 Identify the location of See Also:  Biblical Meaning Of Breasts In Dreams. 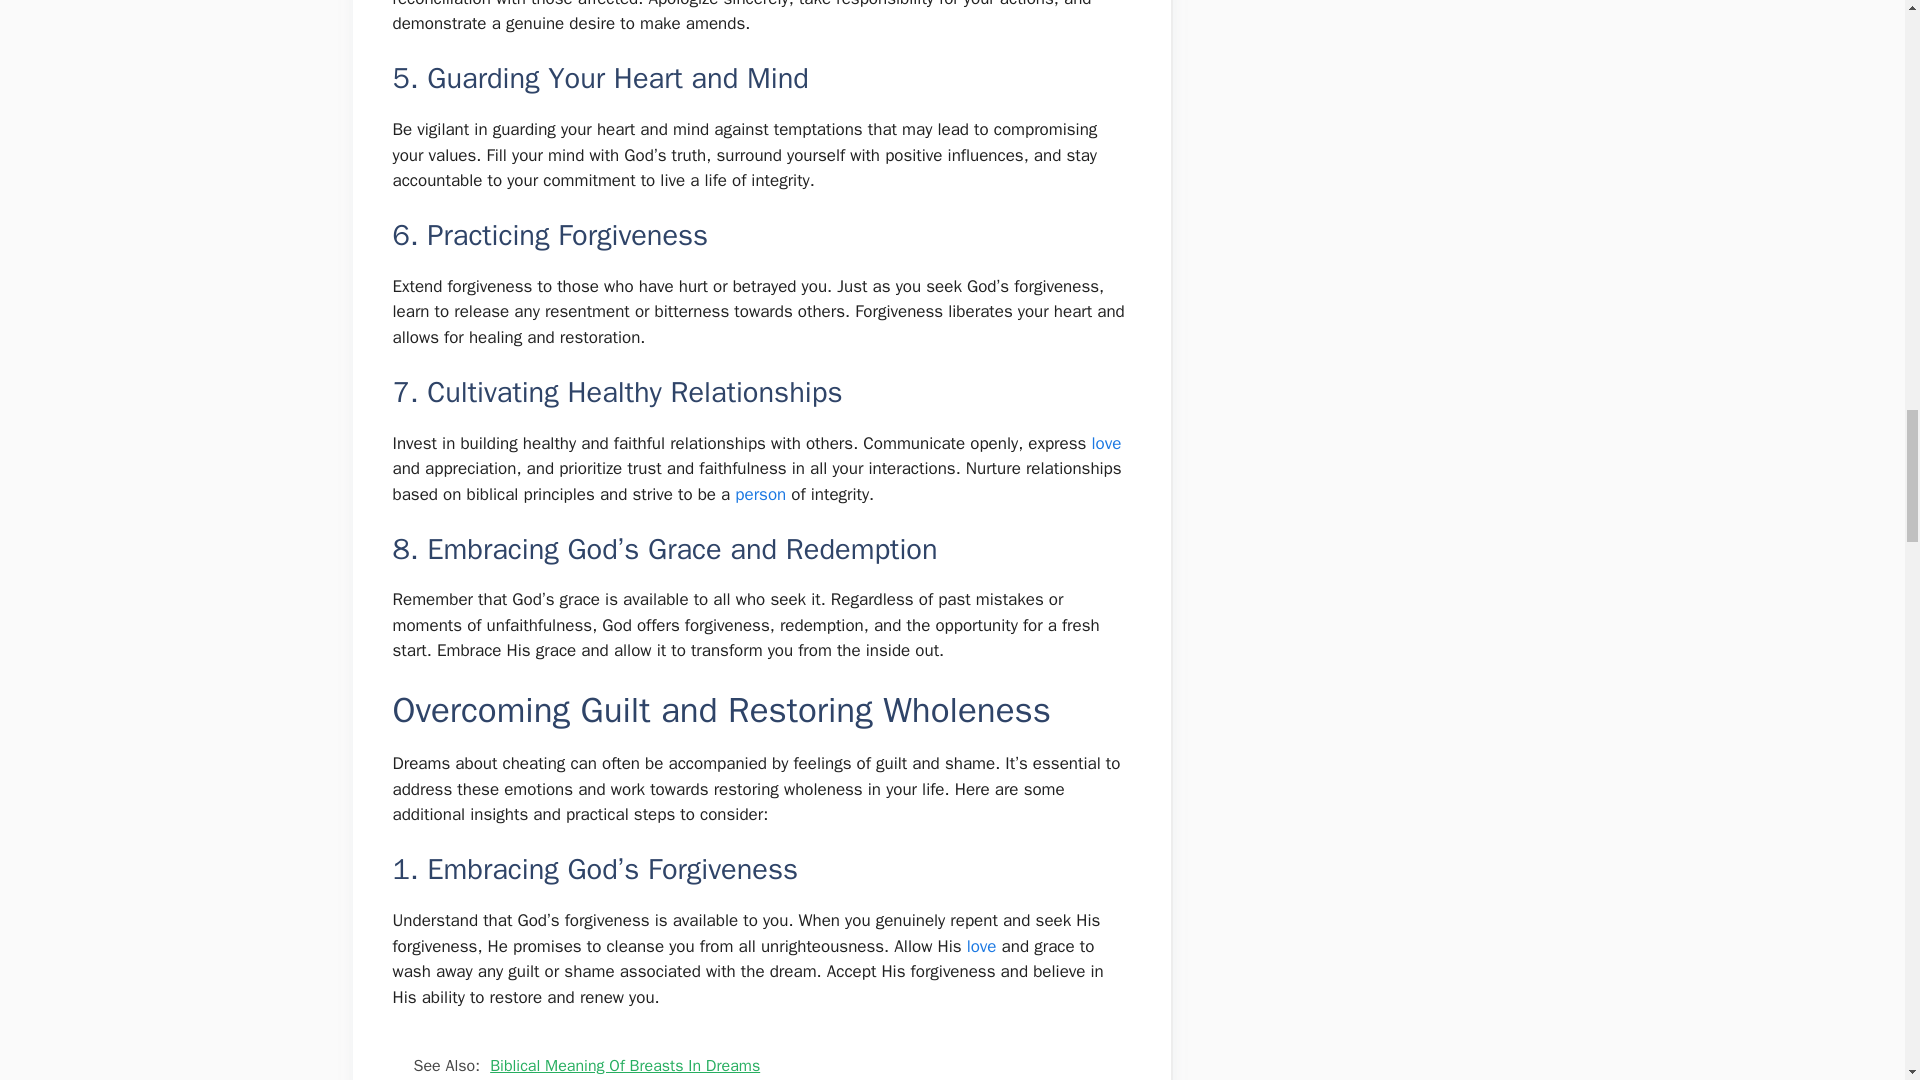
(760, 1058).